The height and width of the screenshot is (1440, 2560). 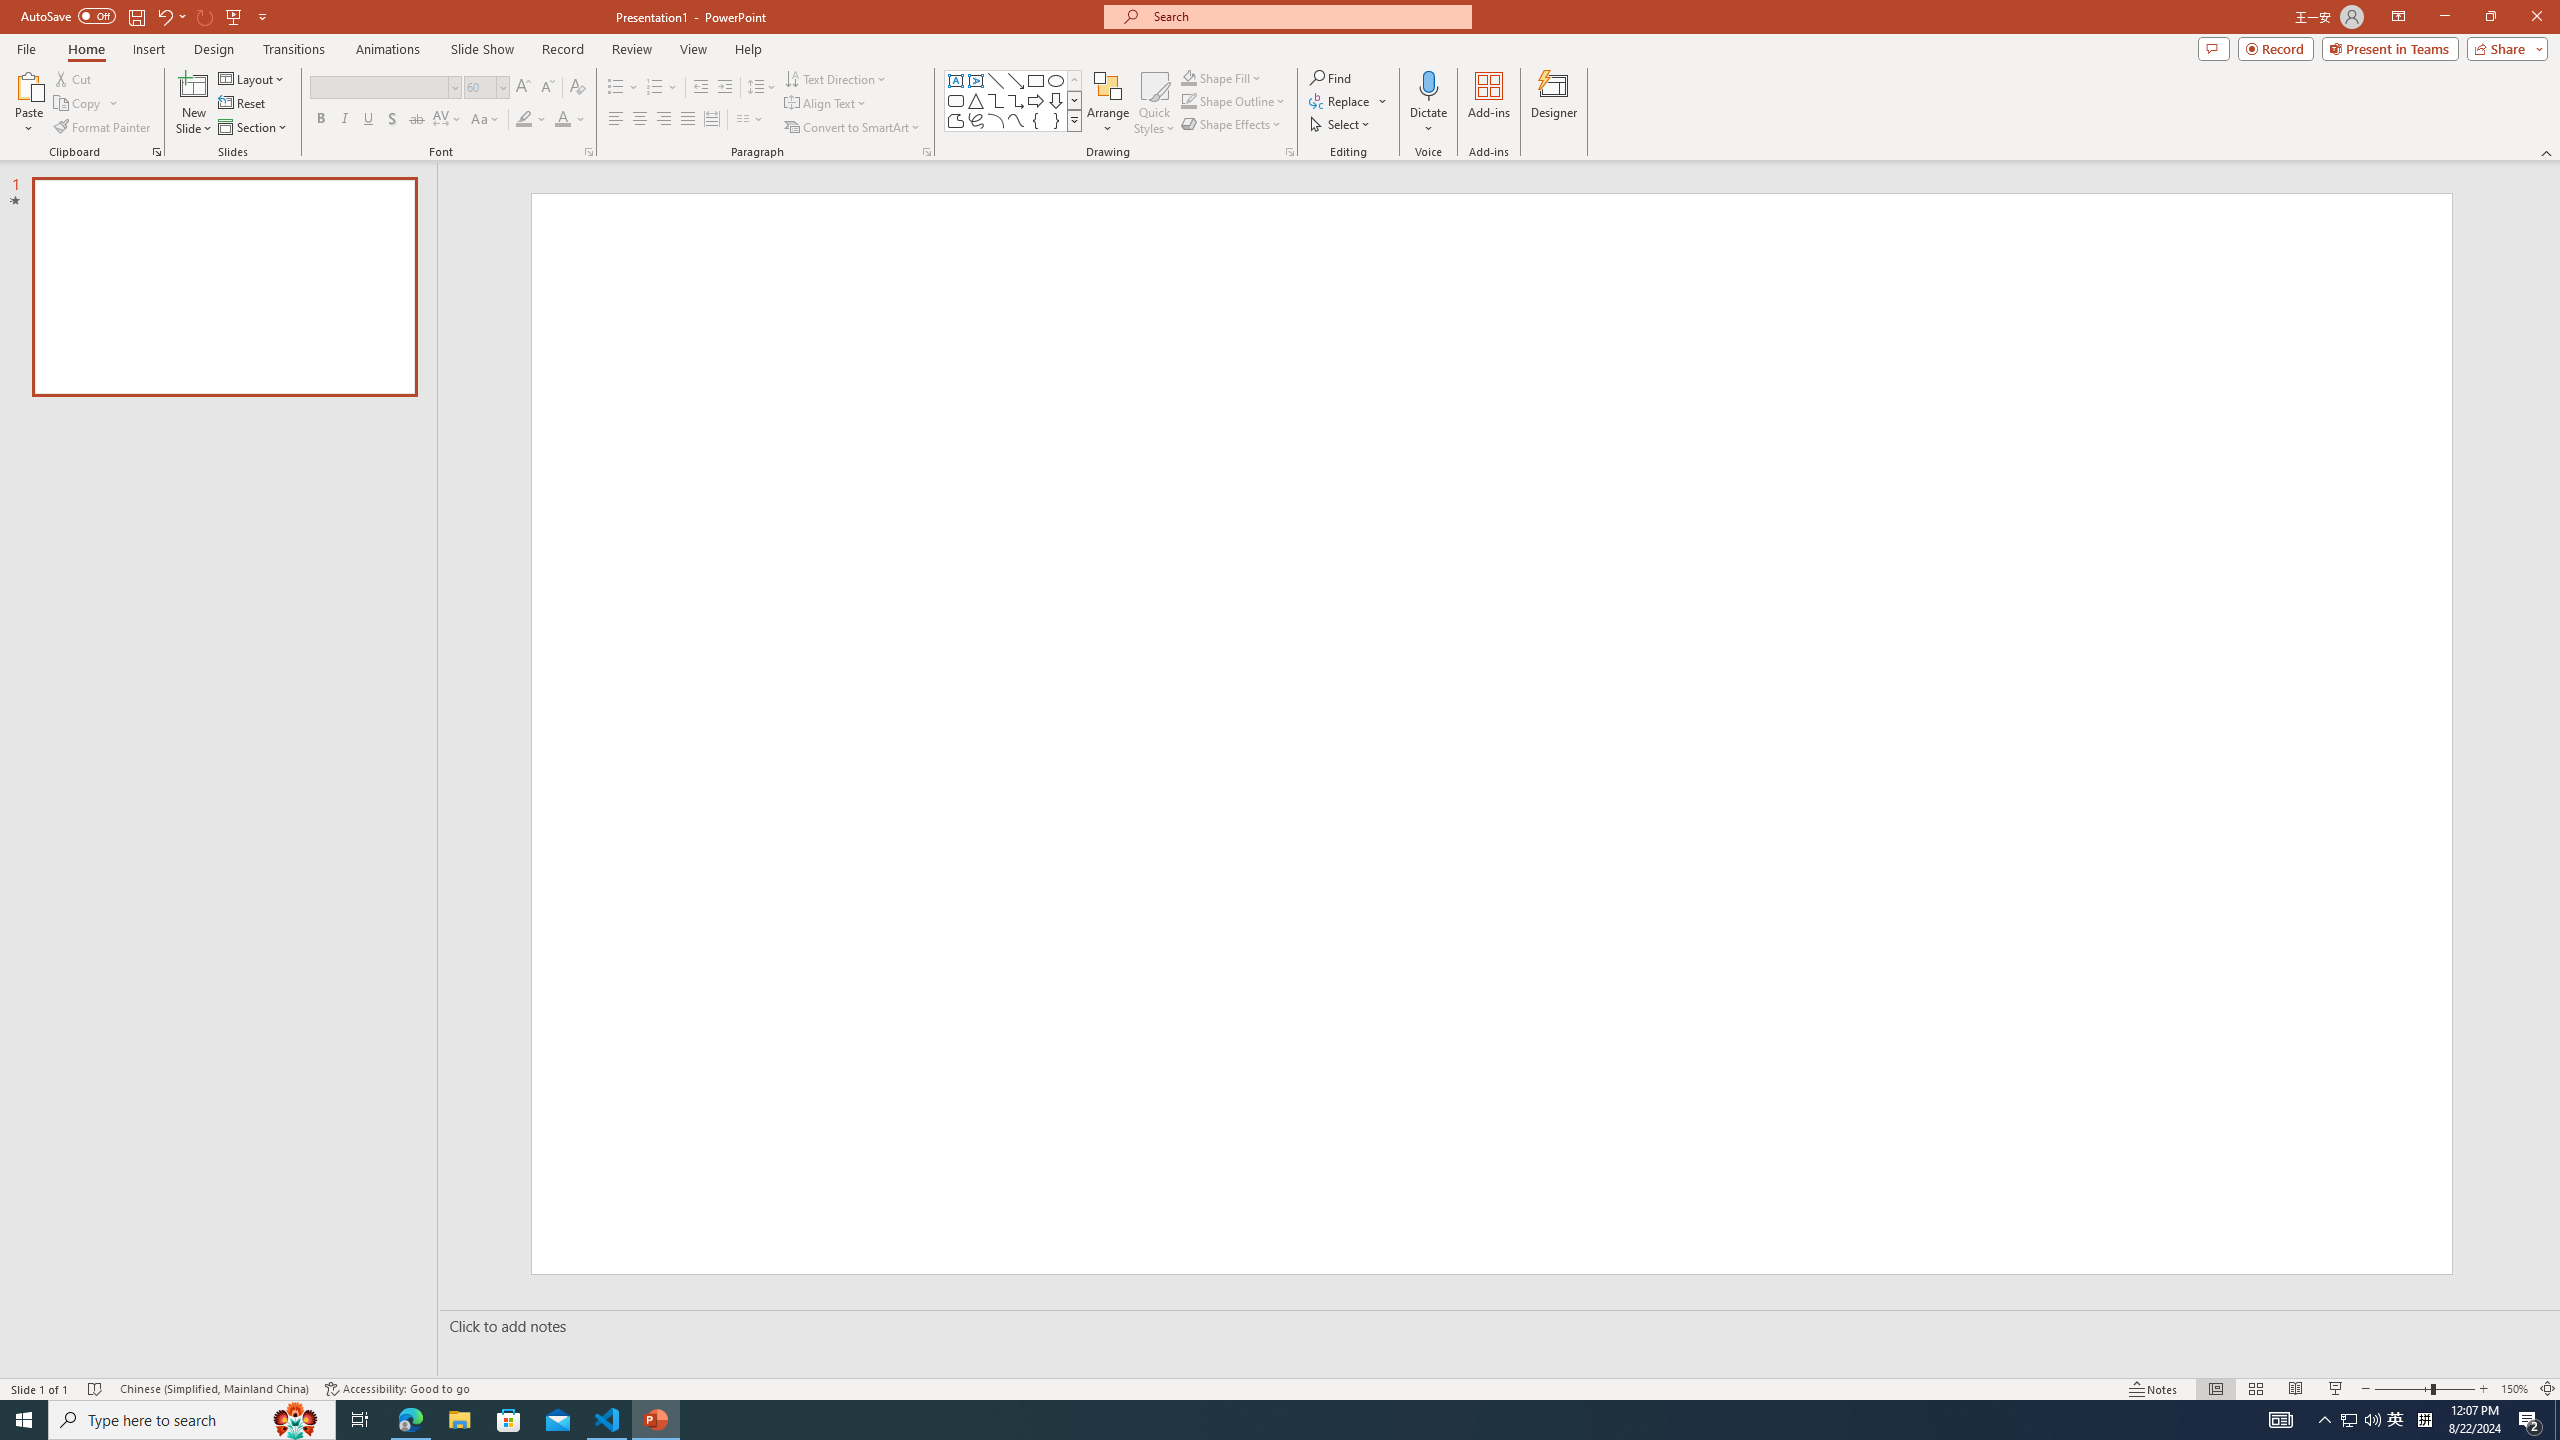 What do you see at coordinates (836, 78) in the screenshot?
I see `Text Direction` at bounding box center [836, 78].